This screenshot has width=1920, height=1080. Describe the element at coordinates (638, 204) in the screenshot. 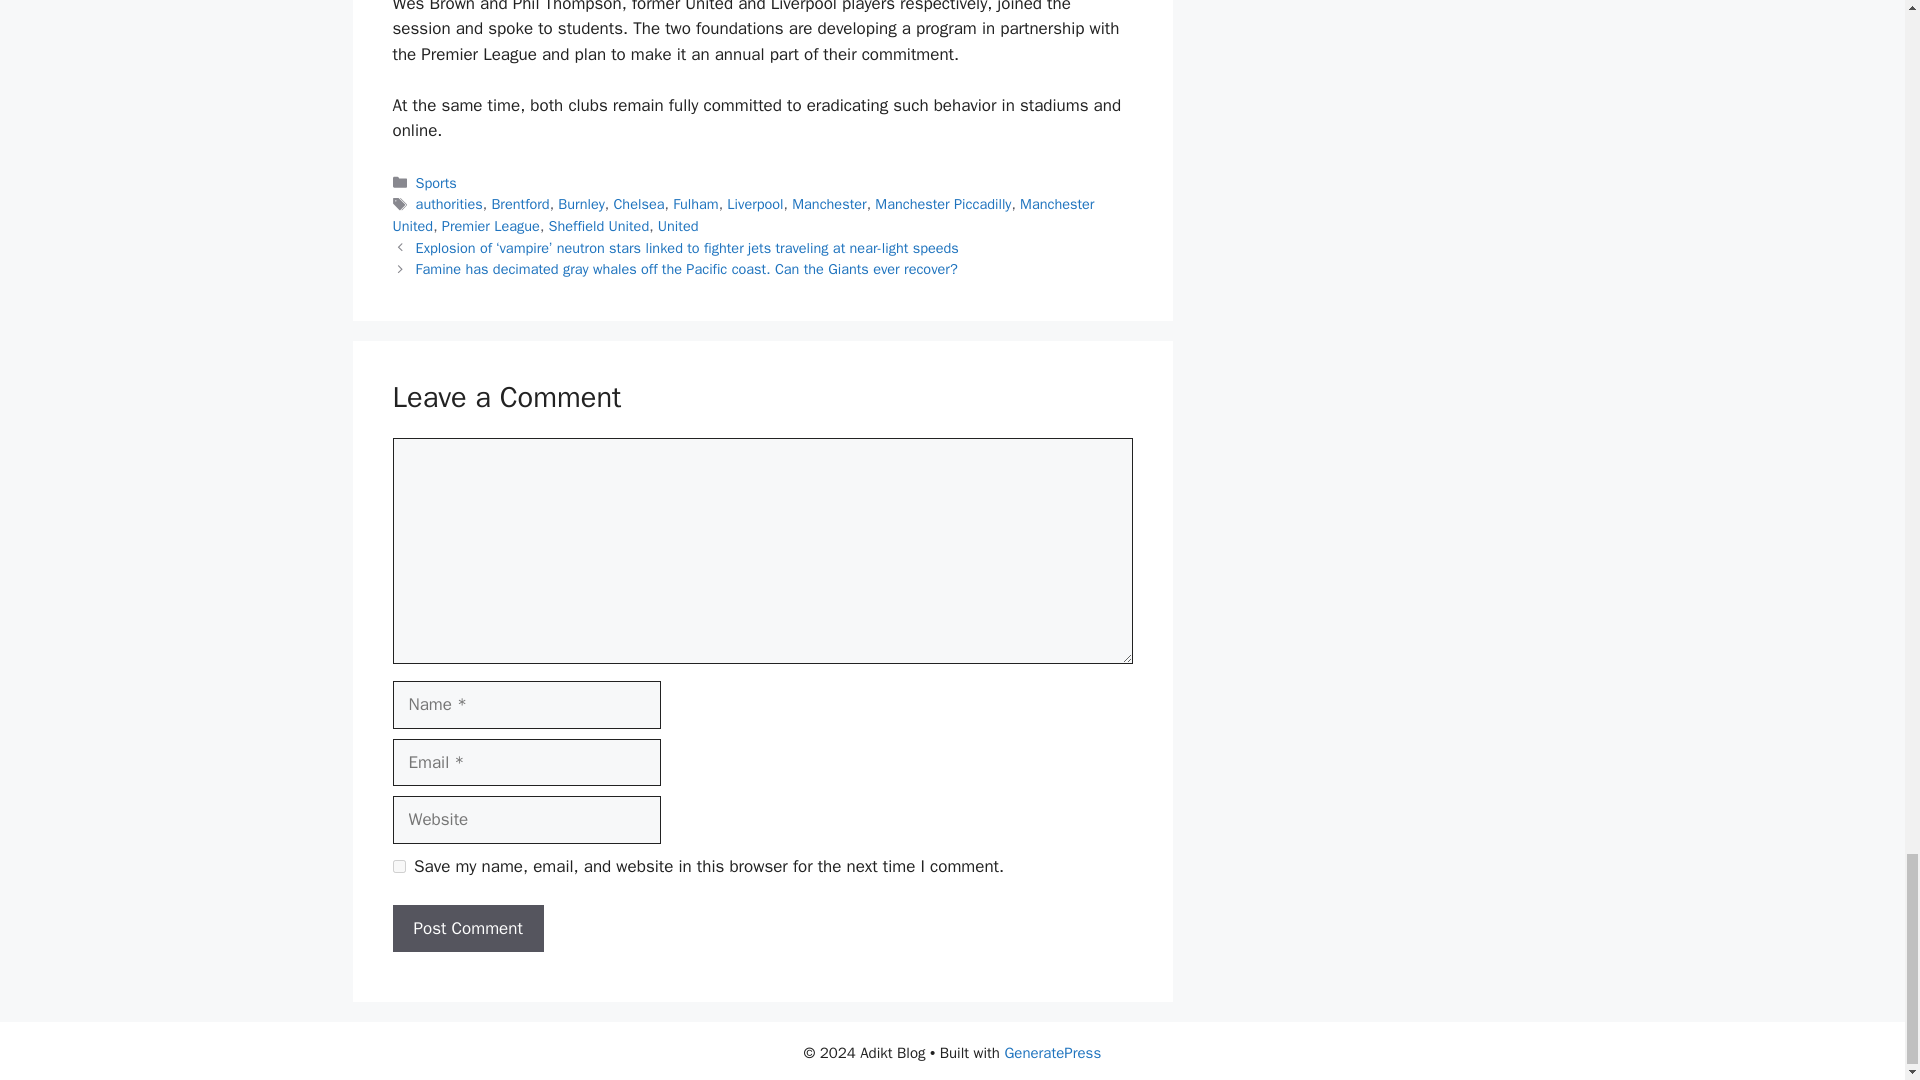

I see `Chelsea` at that location.